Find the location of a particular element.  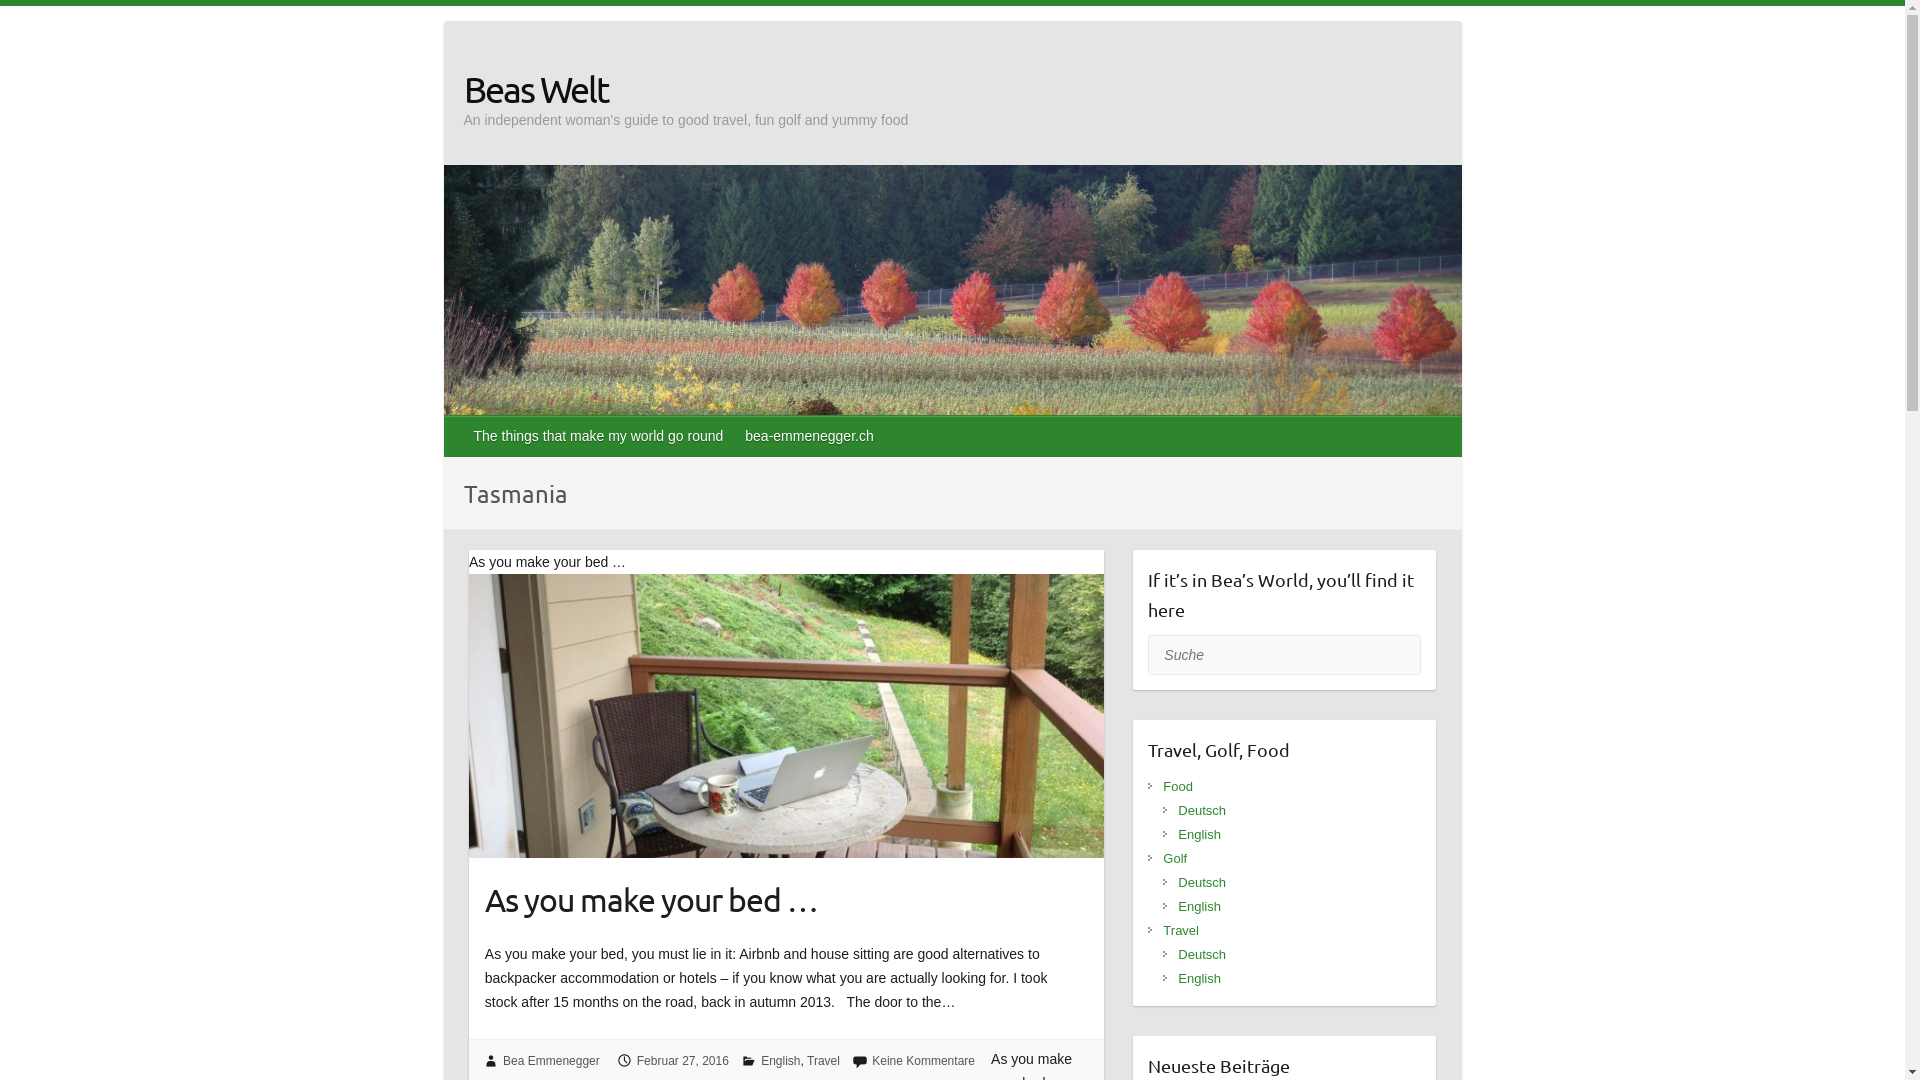

The things that make my world go round is located at coordinates (600, 436).